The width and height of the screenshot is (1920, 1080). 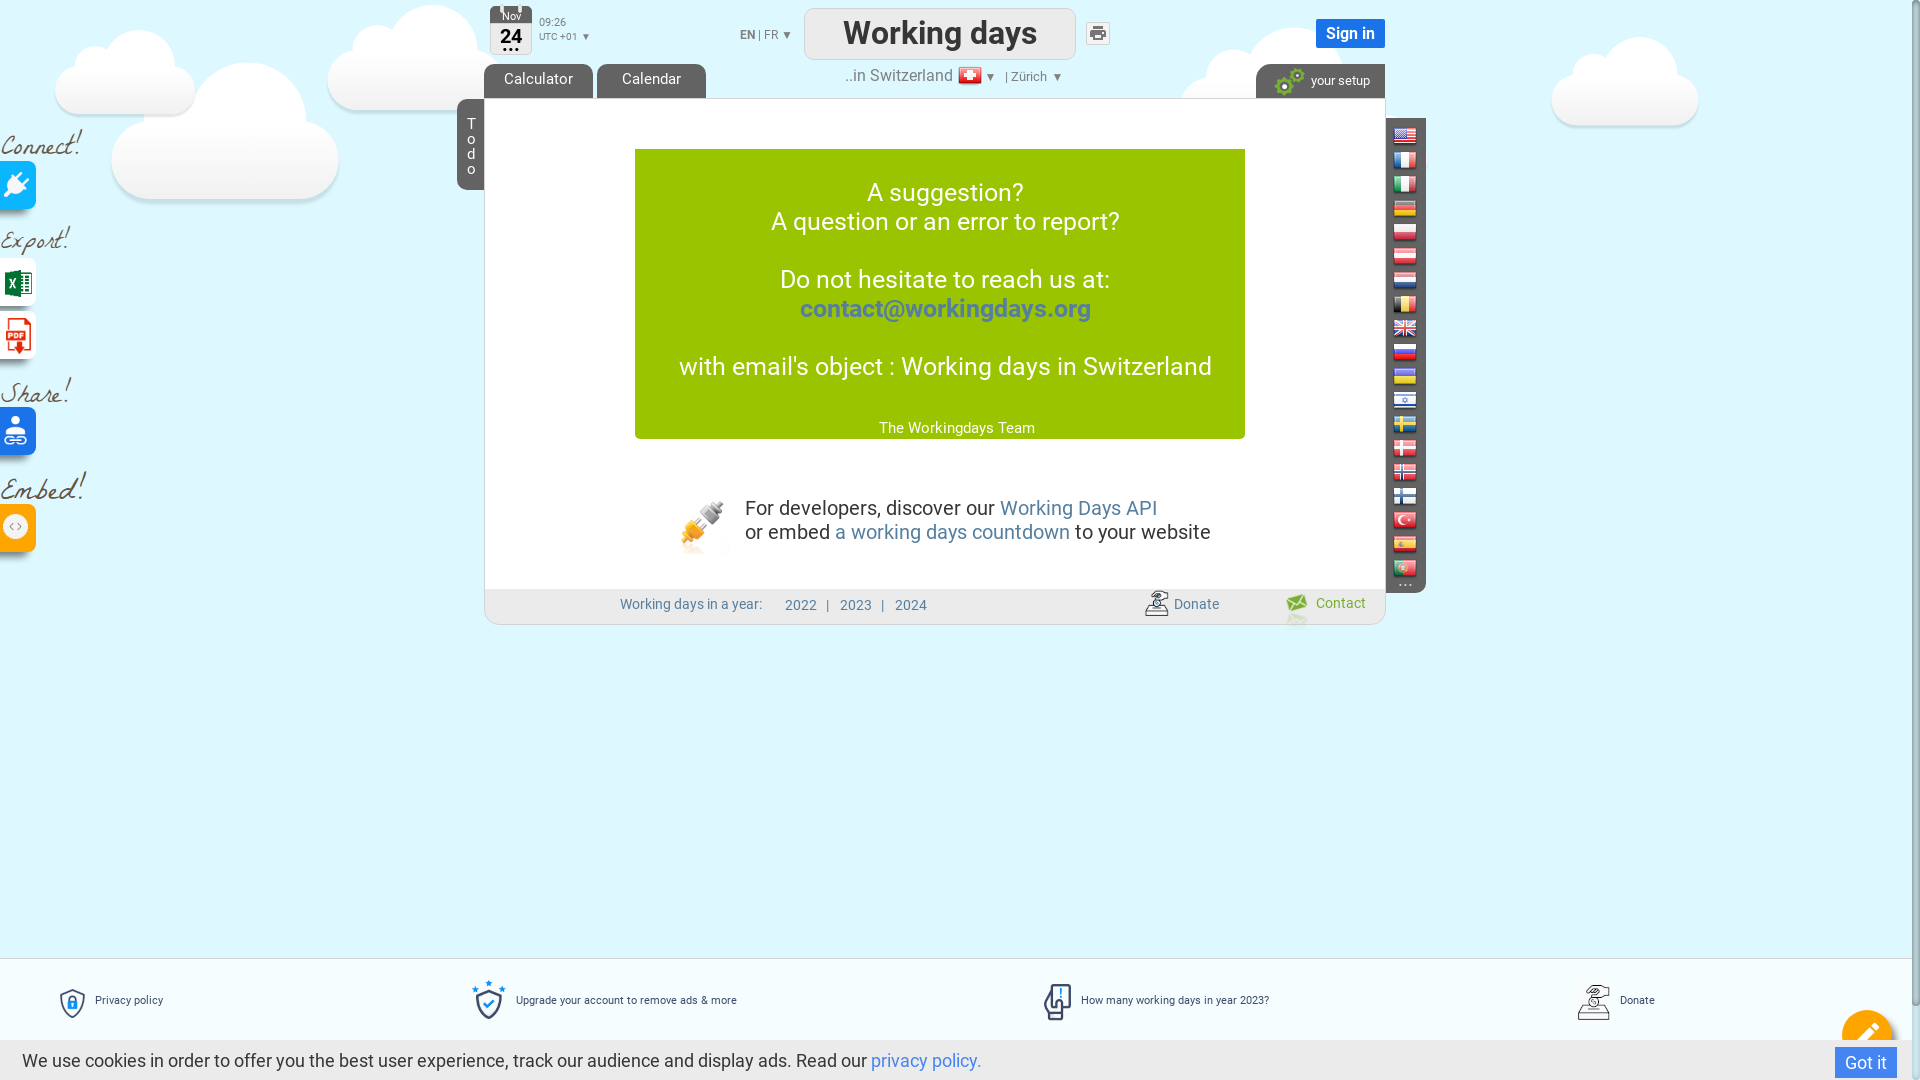 I want to click on India, so click(x=1120, y=184).